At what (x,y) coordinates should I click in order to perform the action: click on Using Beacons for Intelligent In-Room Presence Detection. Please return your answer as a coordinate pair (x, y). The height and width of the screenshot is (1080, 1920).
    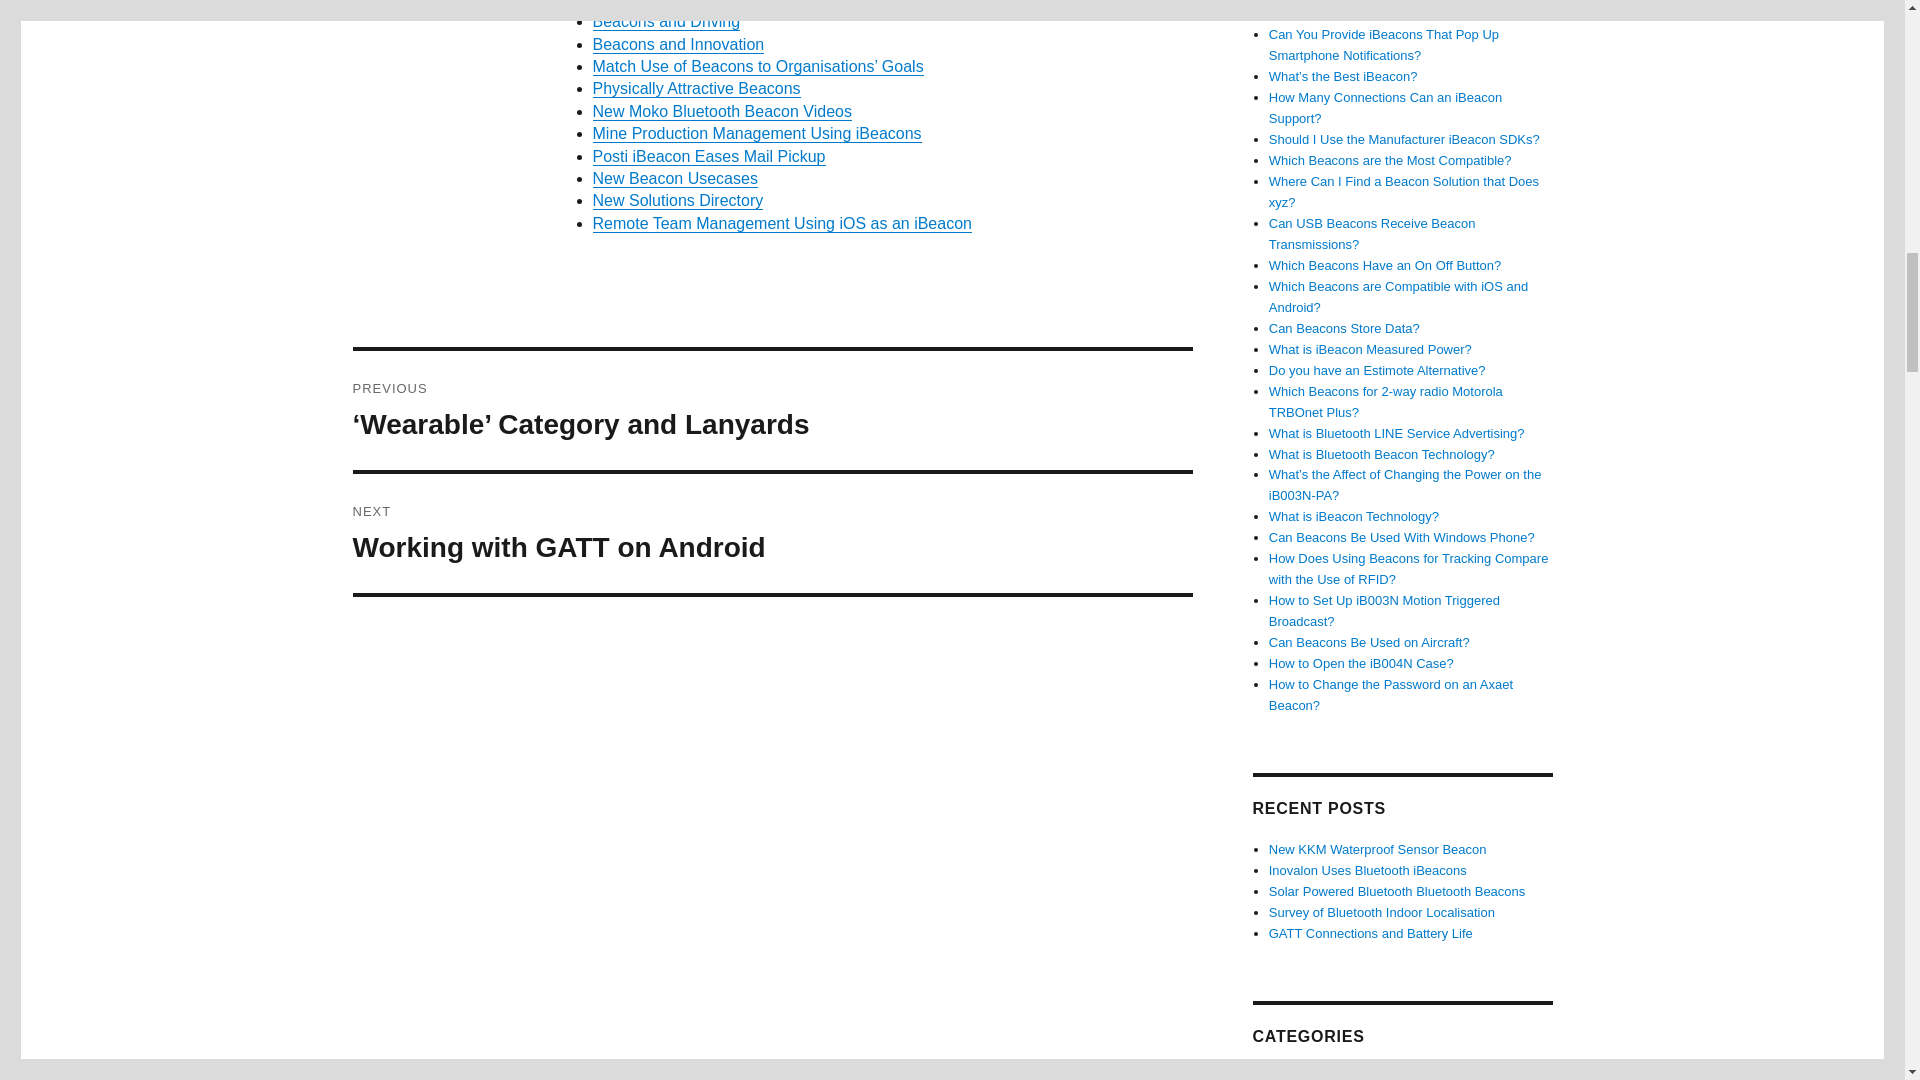
    Looking at the image, I should click on (756, 133).